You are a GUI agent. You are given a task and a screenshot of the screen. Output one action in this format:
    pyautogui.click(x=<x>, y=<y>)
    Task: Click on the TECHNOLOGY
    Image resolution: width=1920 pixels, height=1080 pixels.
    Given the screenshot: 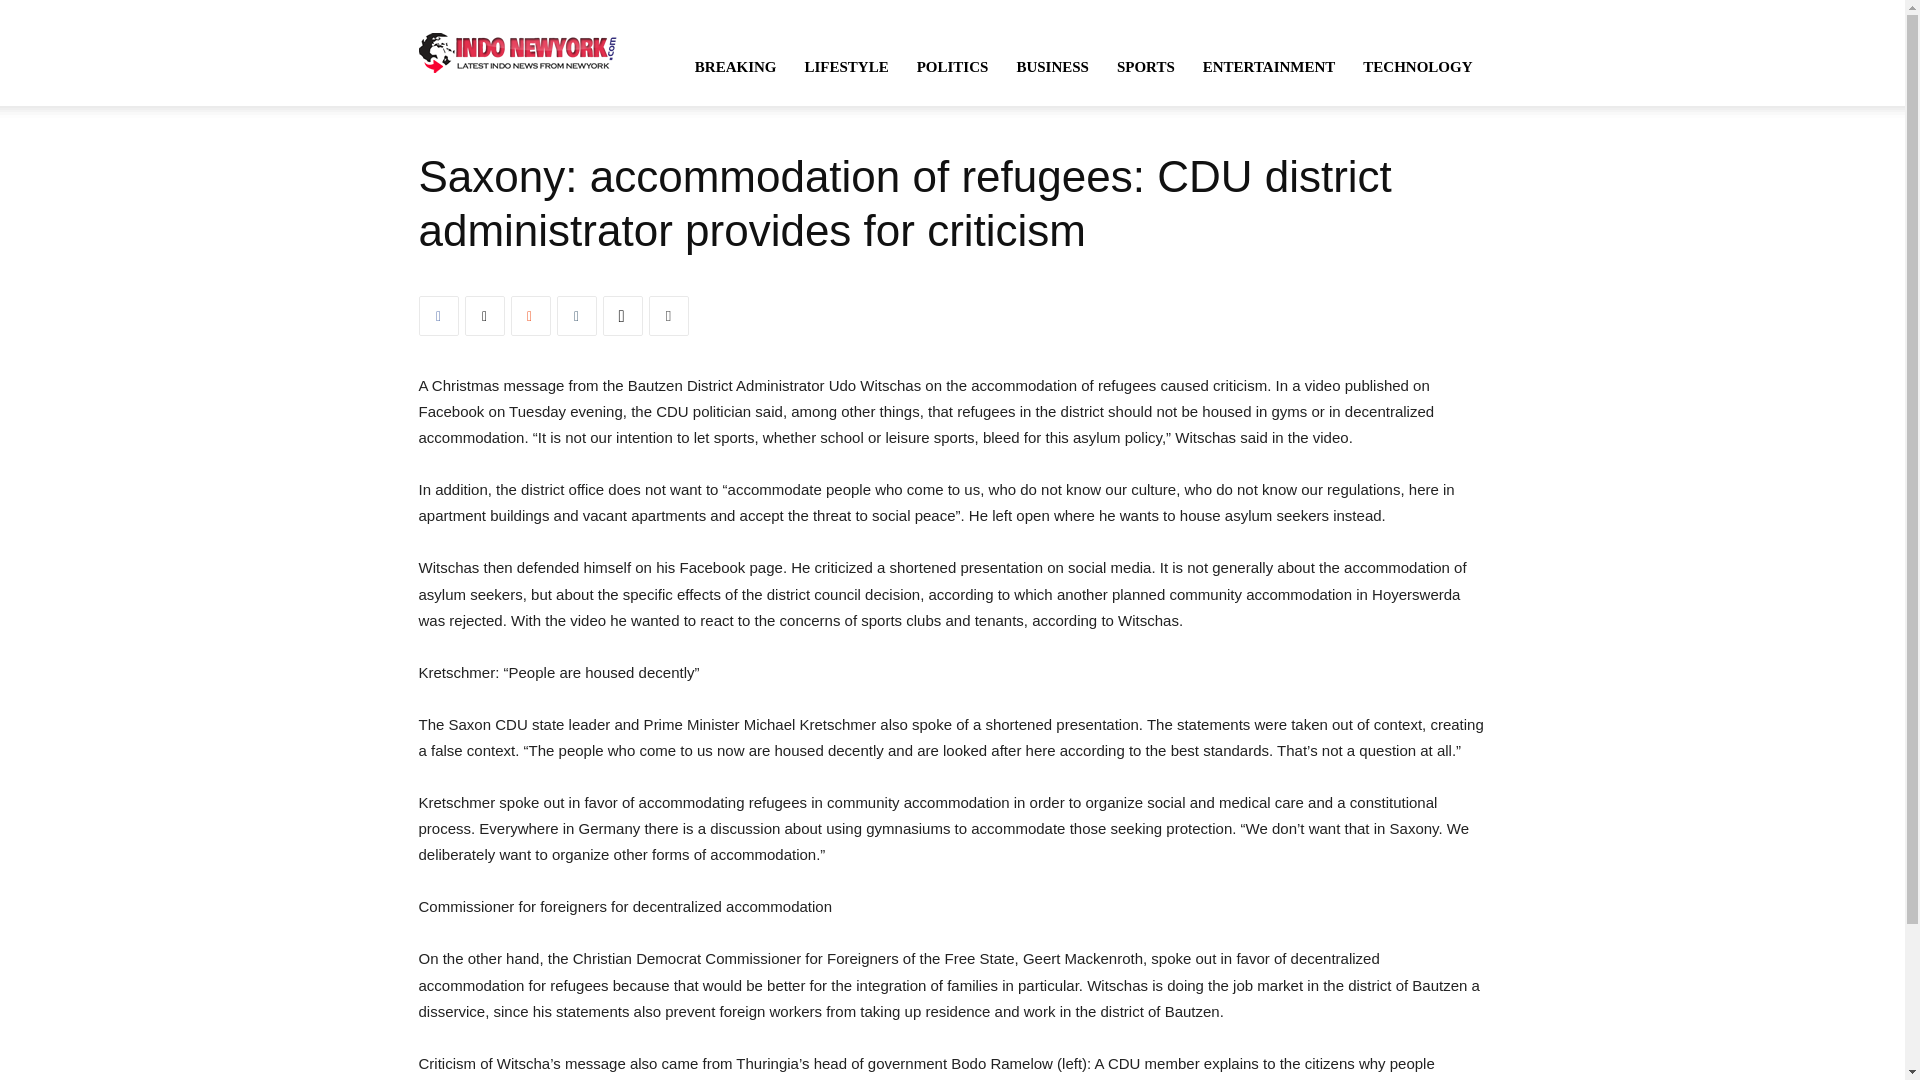 What is the action you would take?
    pyautogui.click(x=1418, y=66)
    